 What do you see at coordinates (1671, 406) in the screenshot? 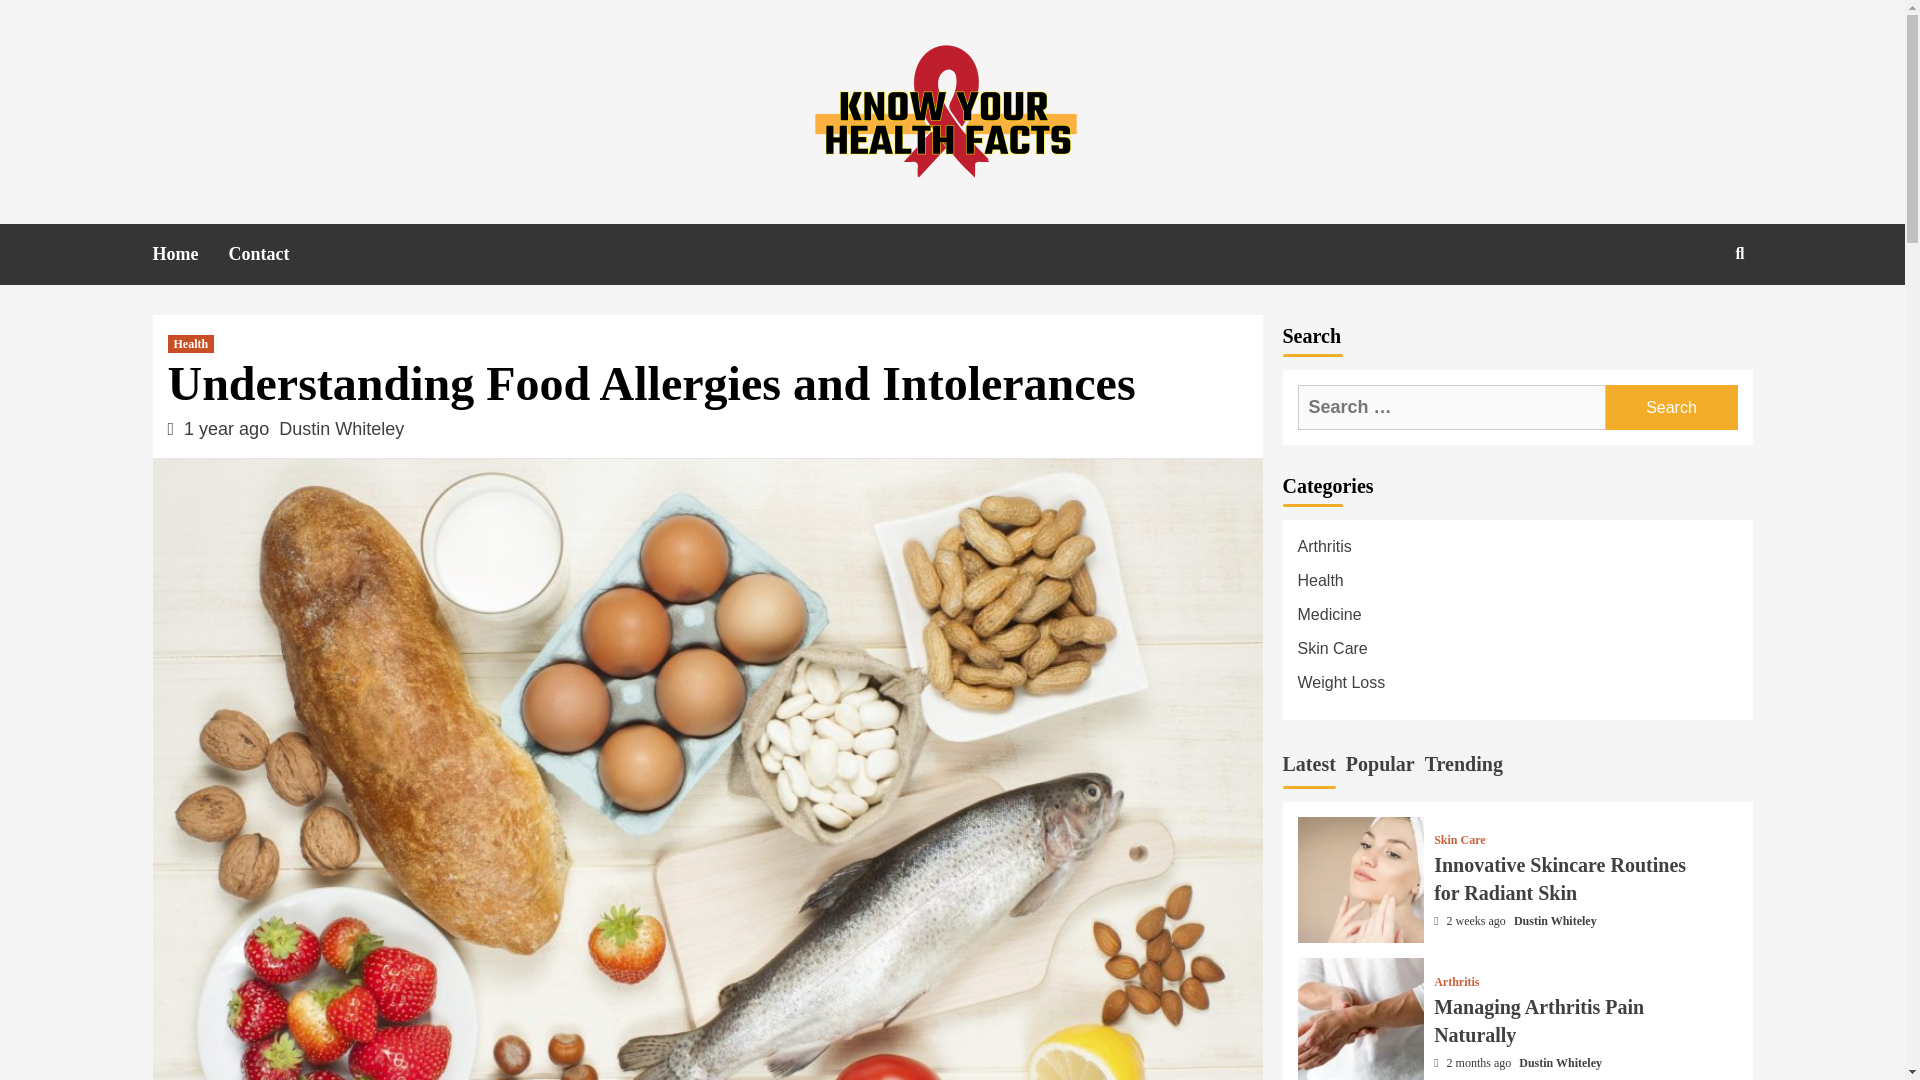
I see `Search` at bounding box center [1671, 406].